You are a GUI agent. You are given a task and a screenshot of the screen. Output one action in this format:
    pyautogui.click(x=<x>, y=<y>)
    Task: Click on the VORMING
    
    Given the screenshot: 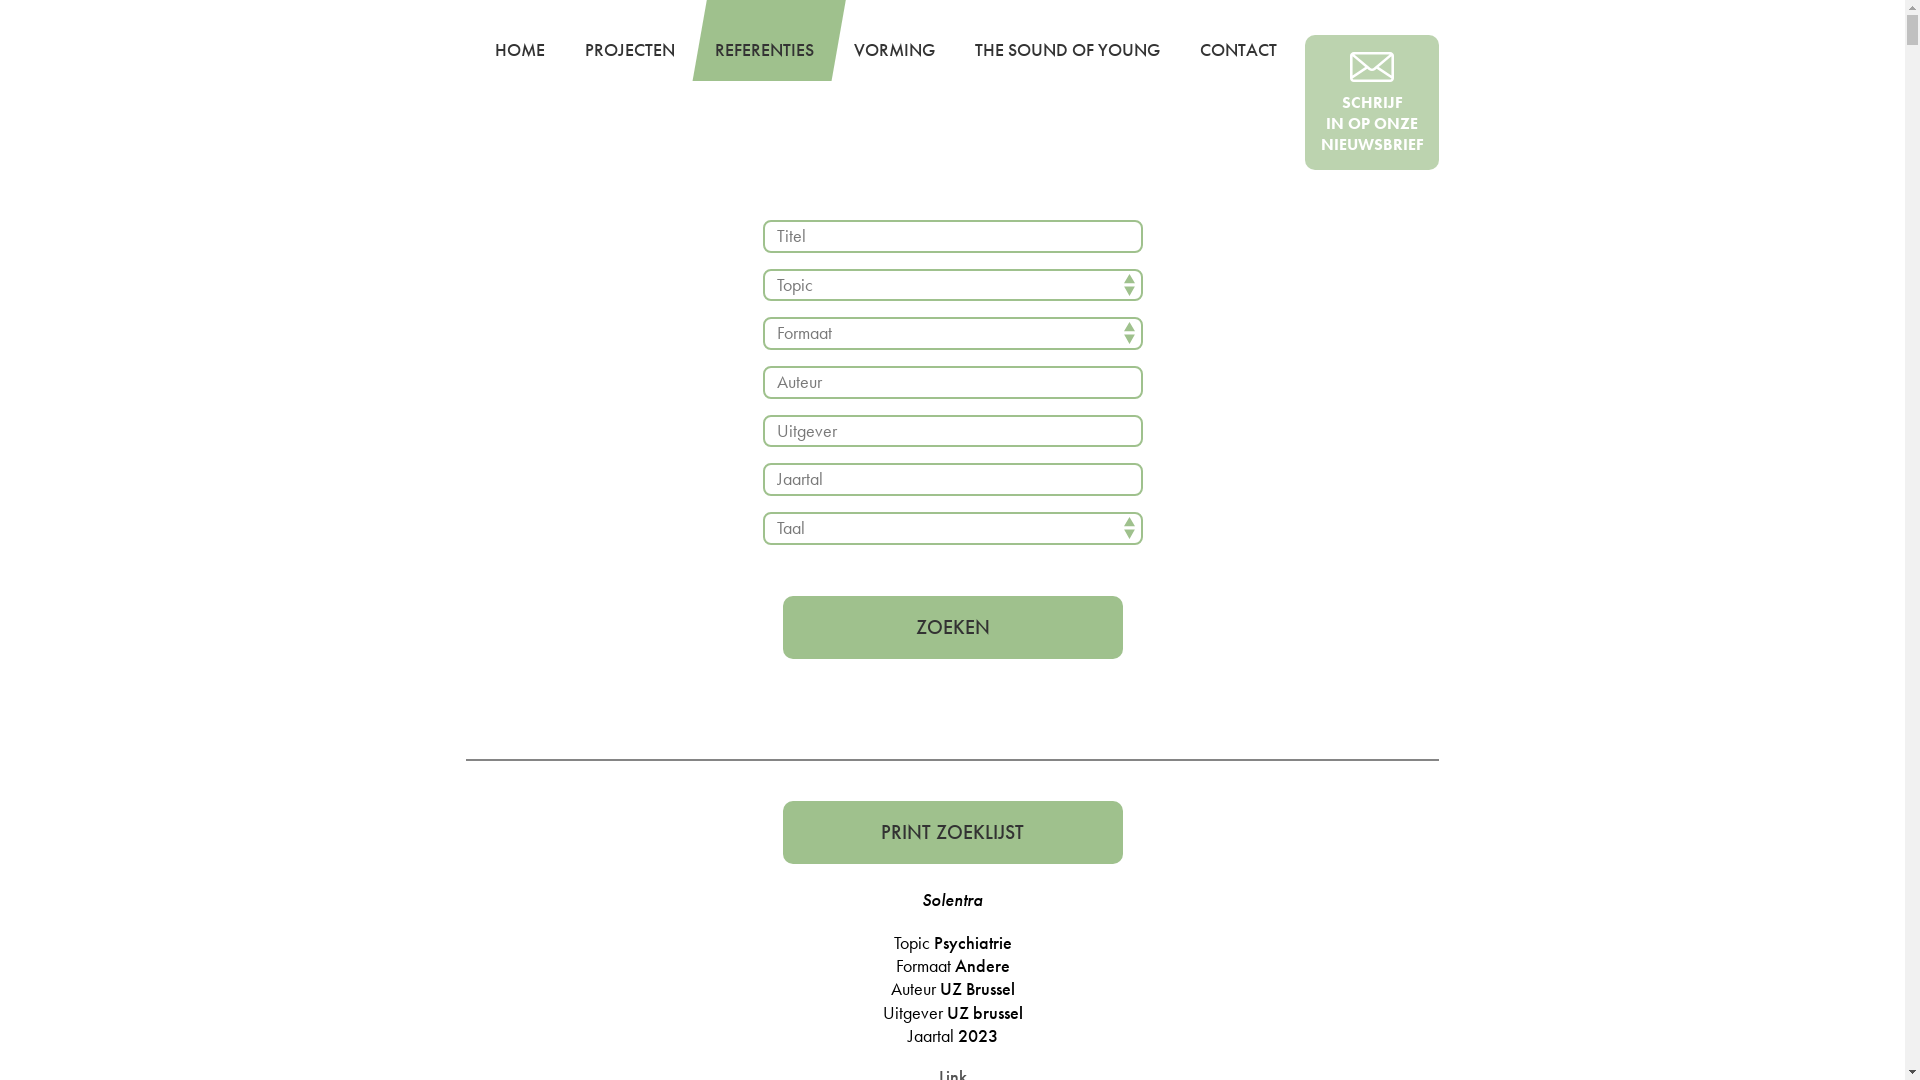 What is the action you would take?
    pyautogui.click(x=894, y=50)
    